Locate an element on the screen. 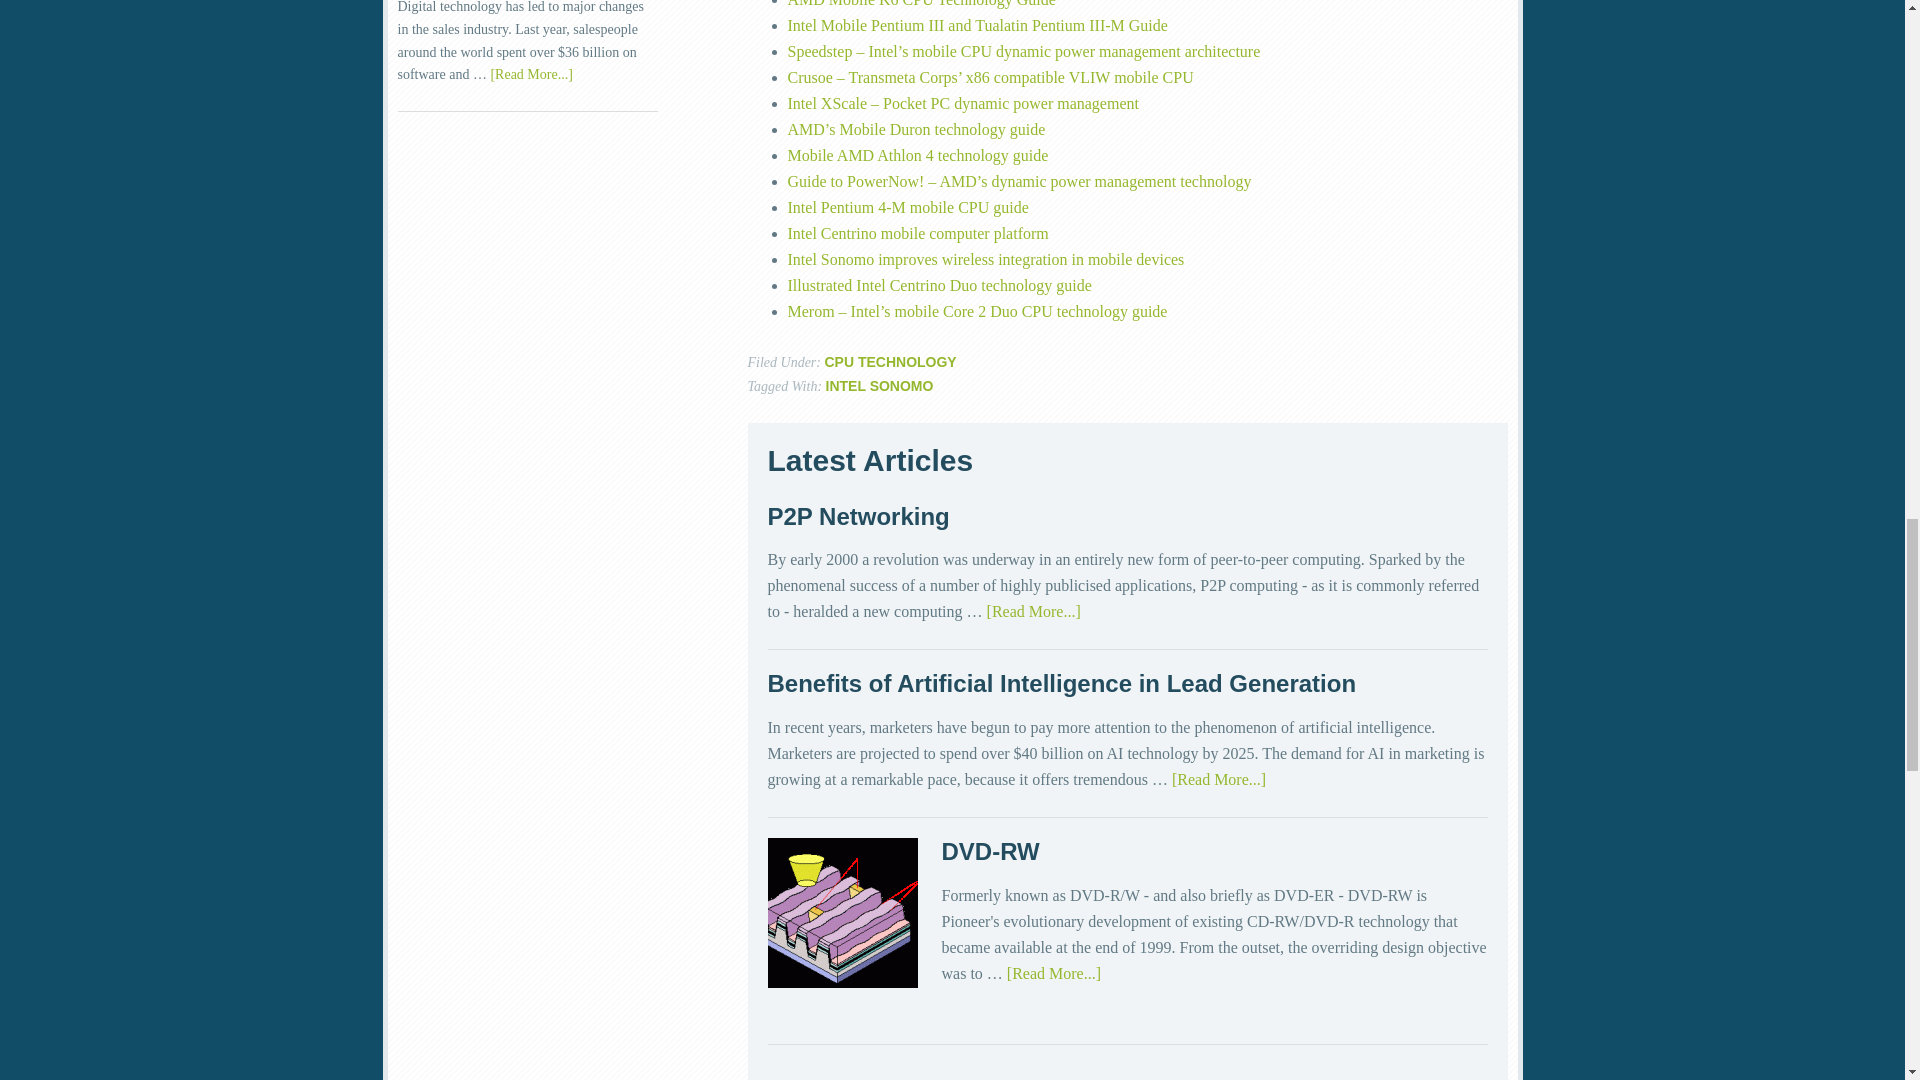  Mobile AMD Athlon 4 technology guide is located at coordinates (918, 155).